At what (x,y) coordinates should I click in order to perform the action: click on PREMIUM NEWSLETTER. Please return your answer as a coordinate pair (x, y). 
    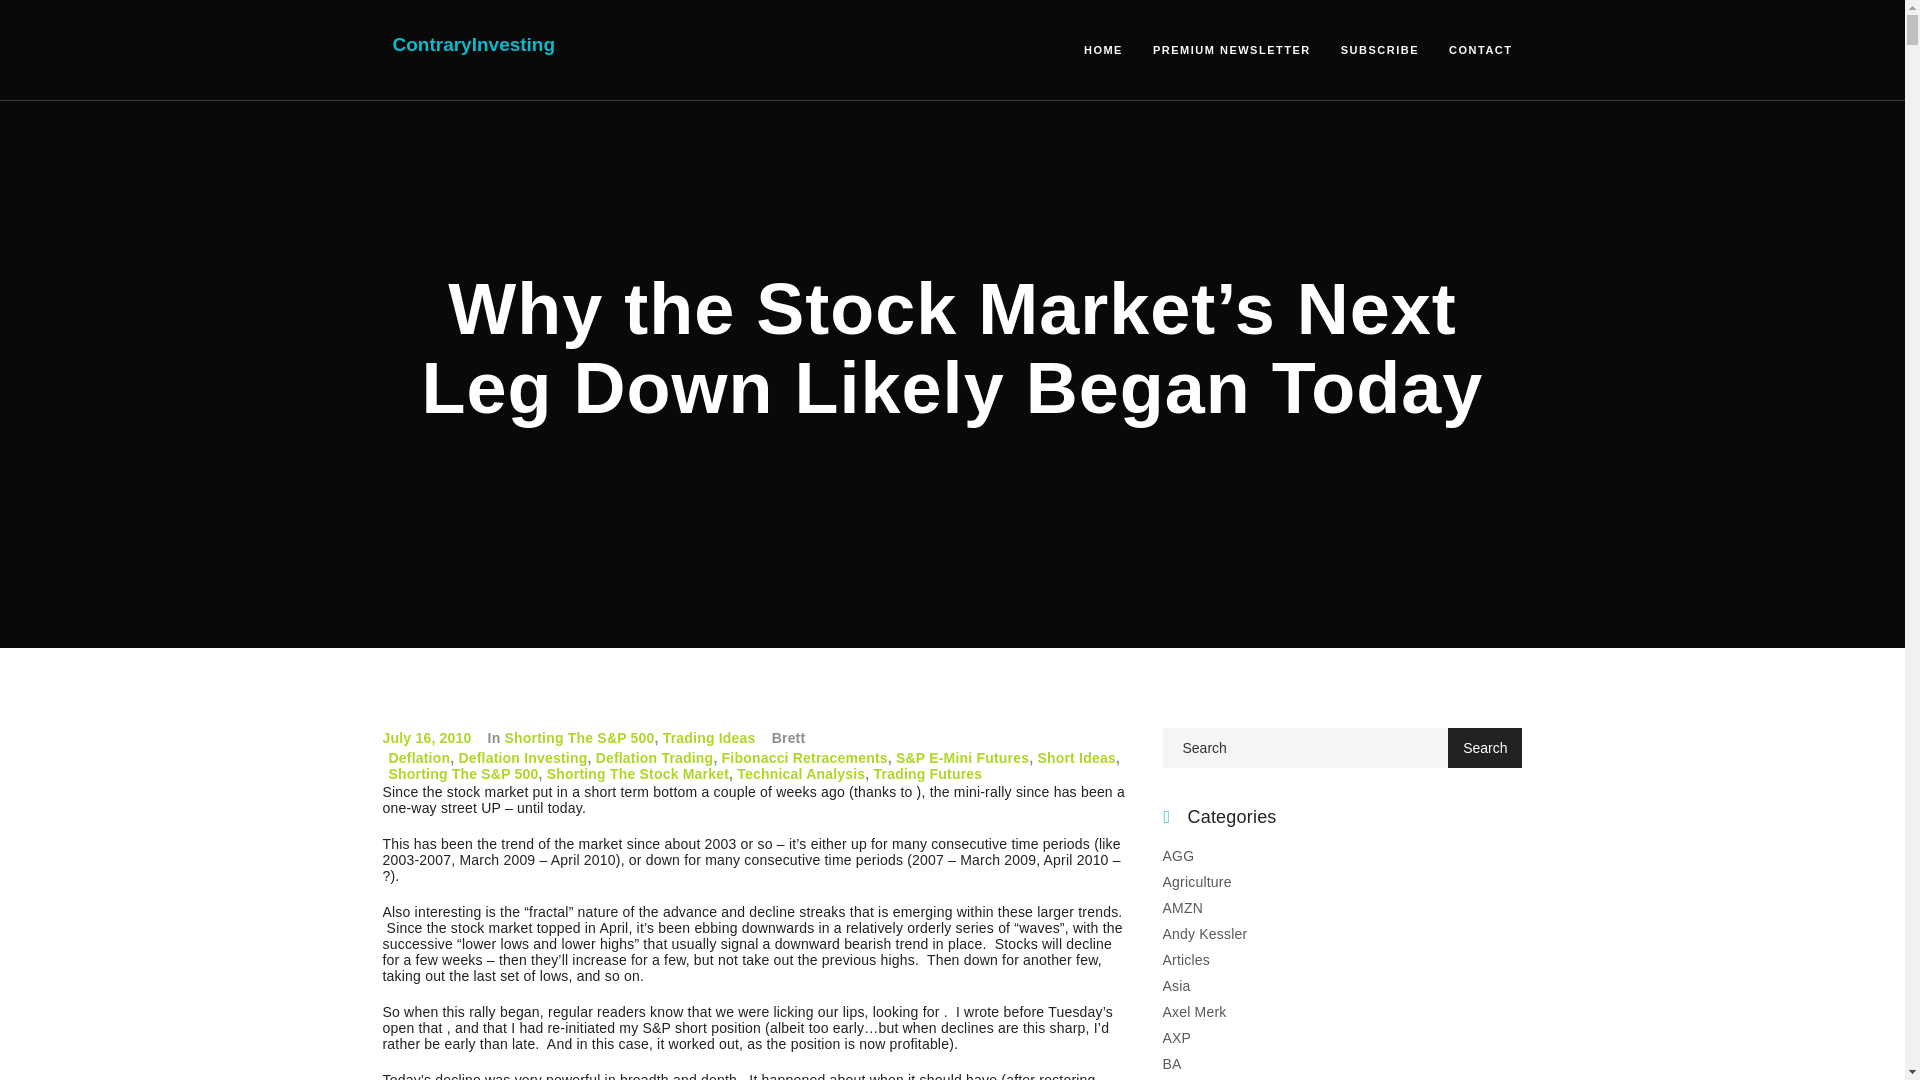
    Looking at the image, I should click on (1232, 49).